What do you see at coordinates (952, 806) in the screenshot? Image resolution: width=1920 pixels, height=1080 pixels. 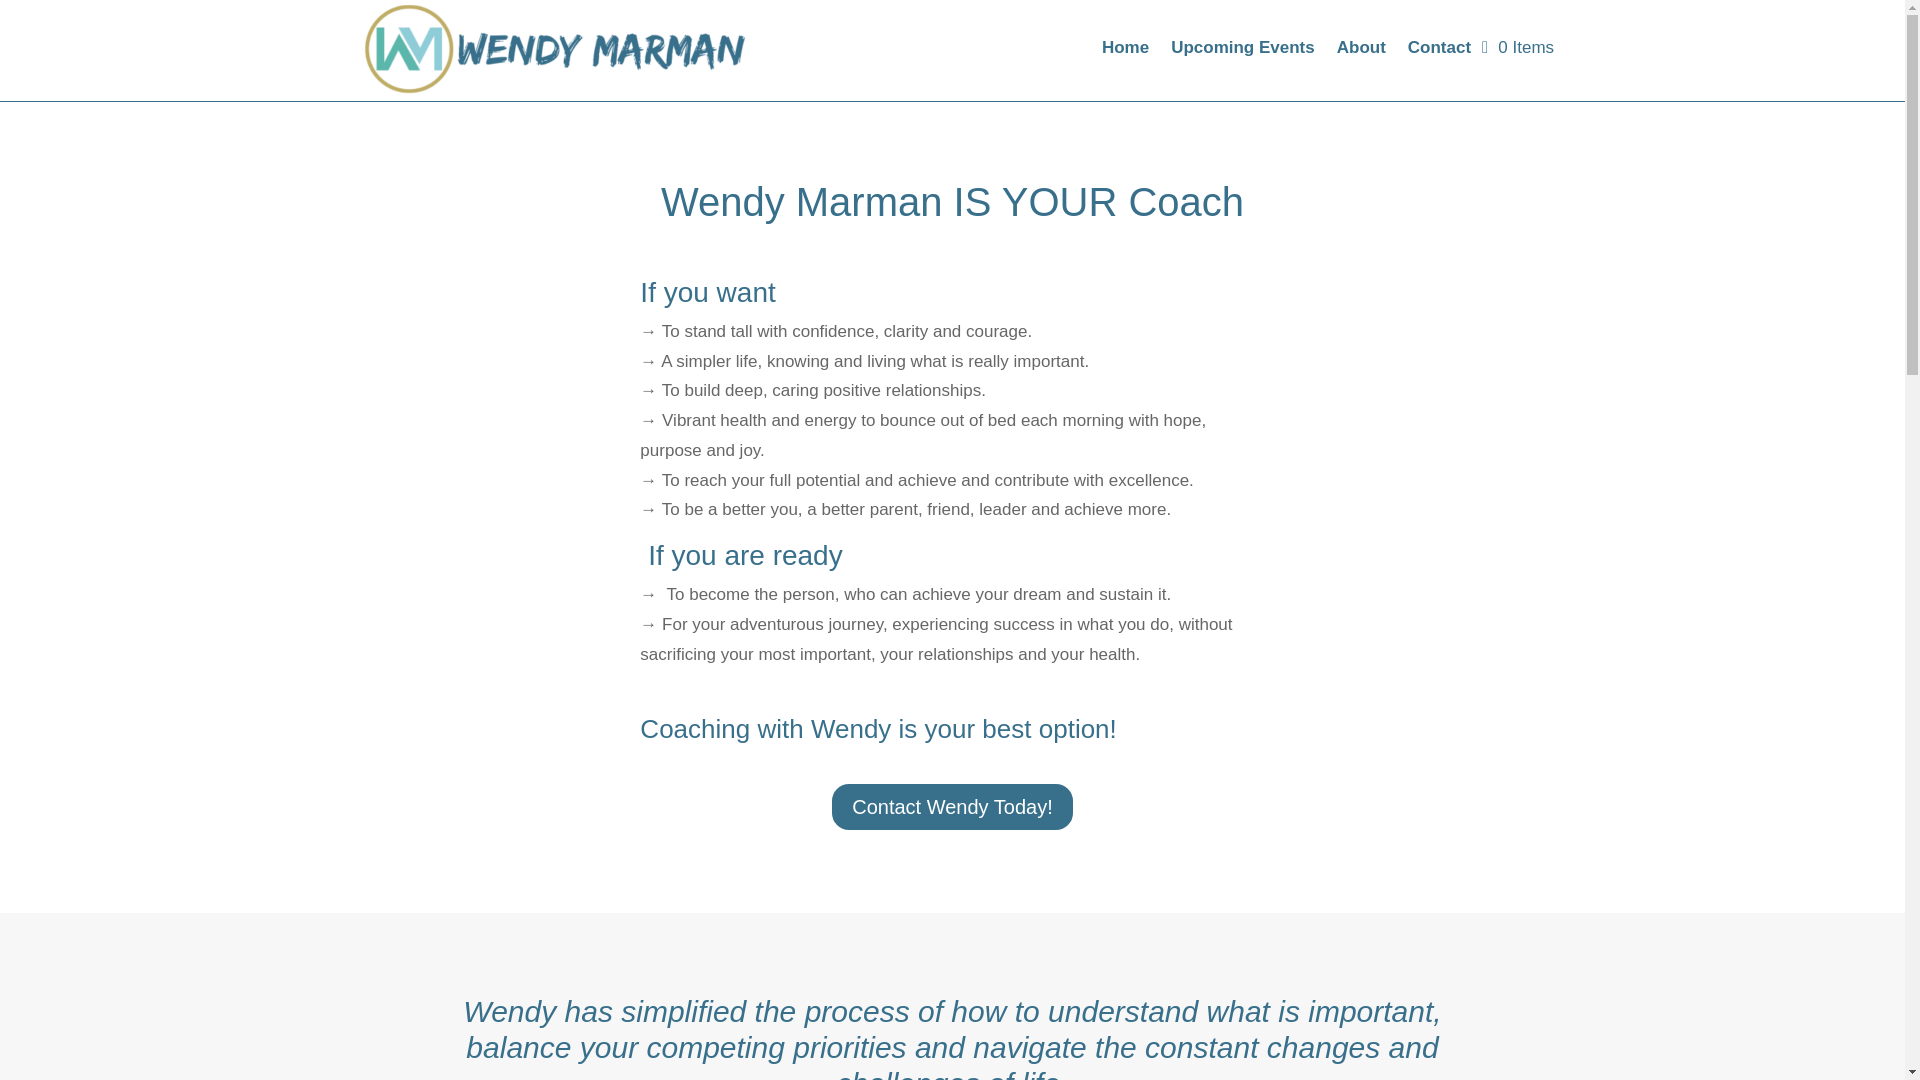 I see `Contact Wendy Today!` at bounding box center [952, 806].